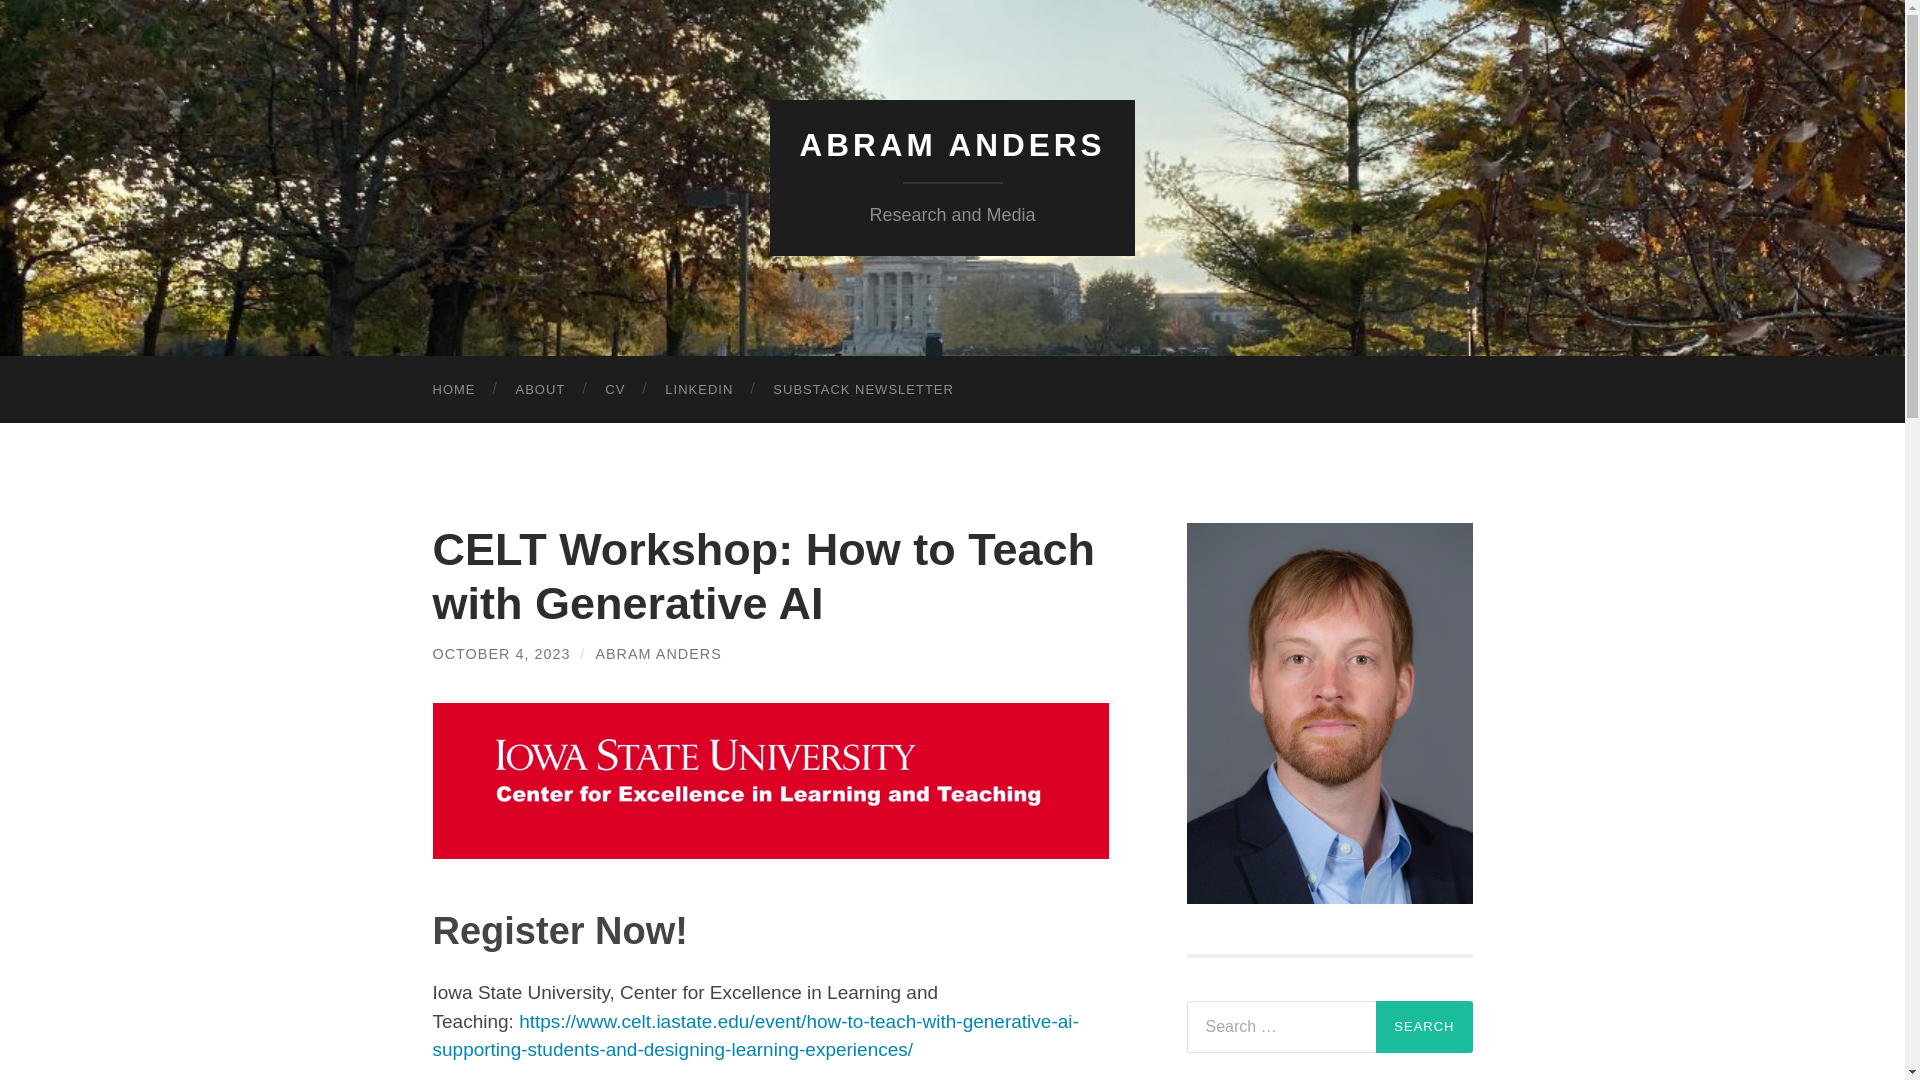  I want to click on ABOUT, so click(540, 390).